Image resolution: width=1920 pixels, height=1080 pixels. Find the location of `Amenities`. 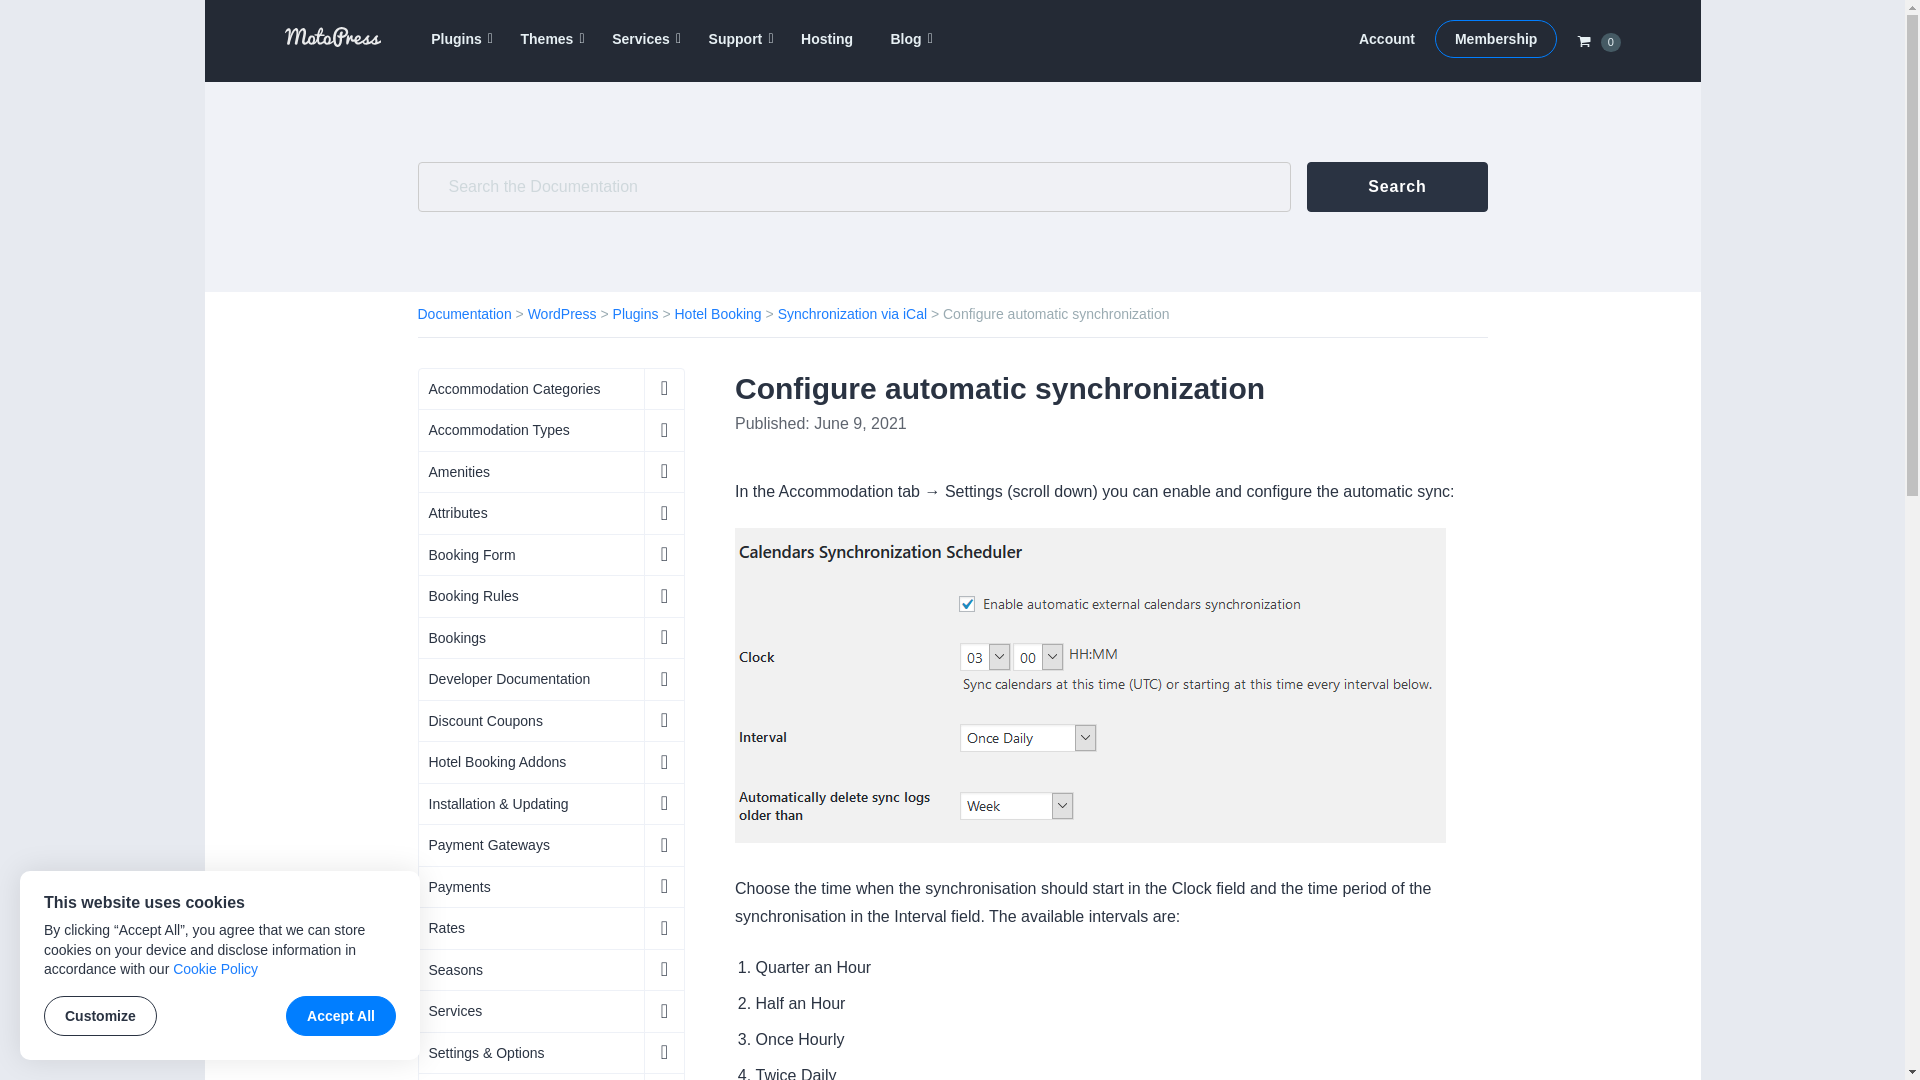

Amenities is located at coordinates (550, 471).